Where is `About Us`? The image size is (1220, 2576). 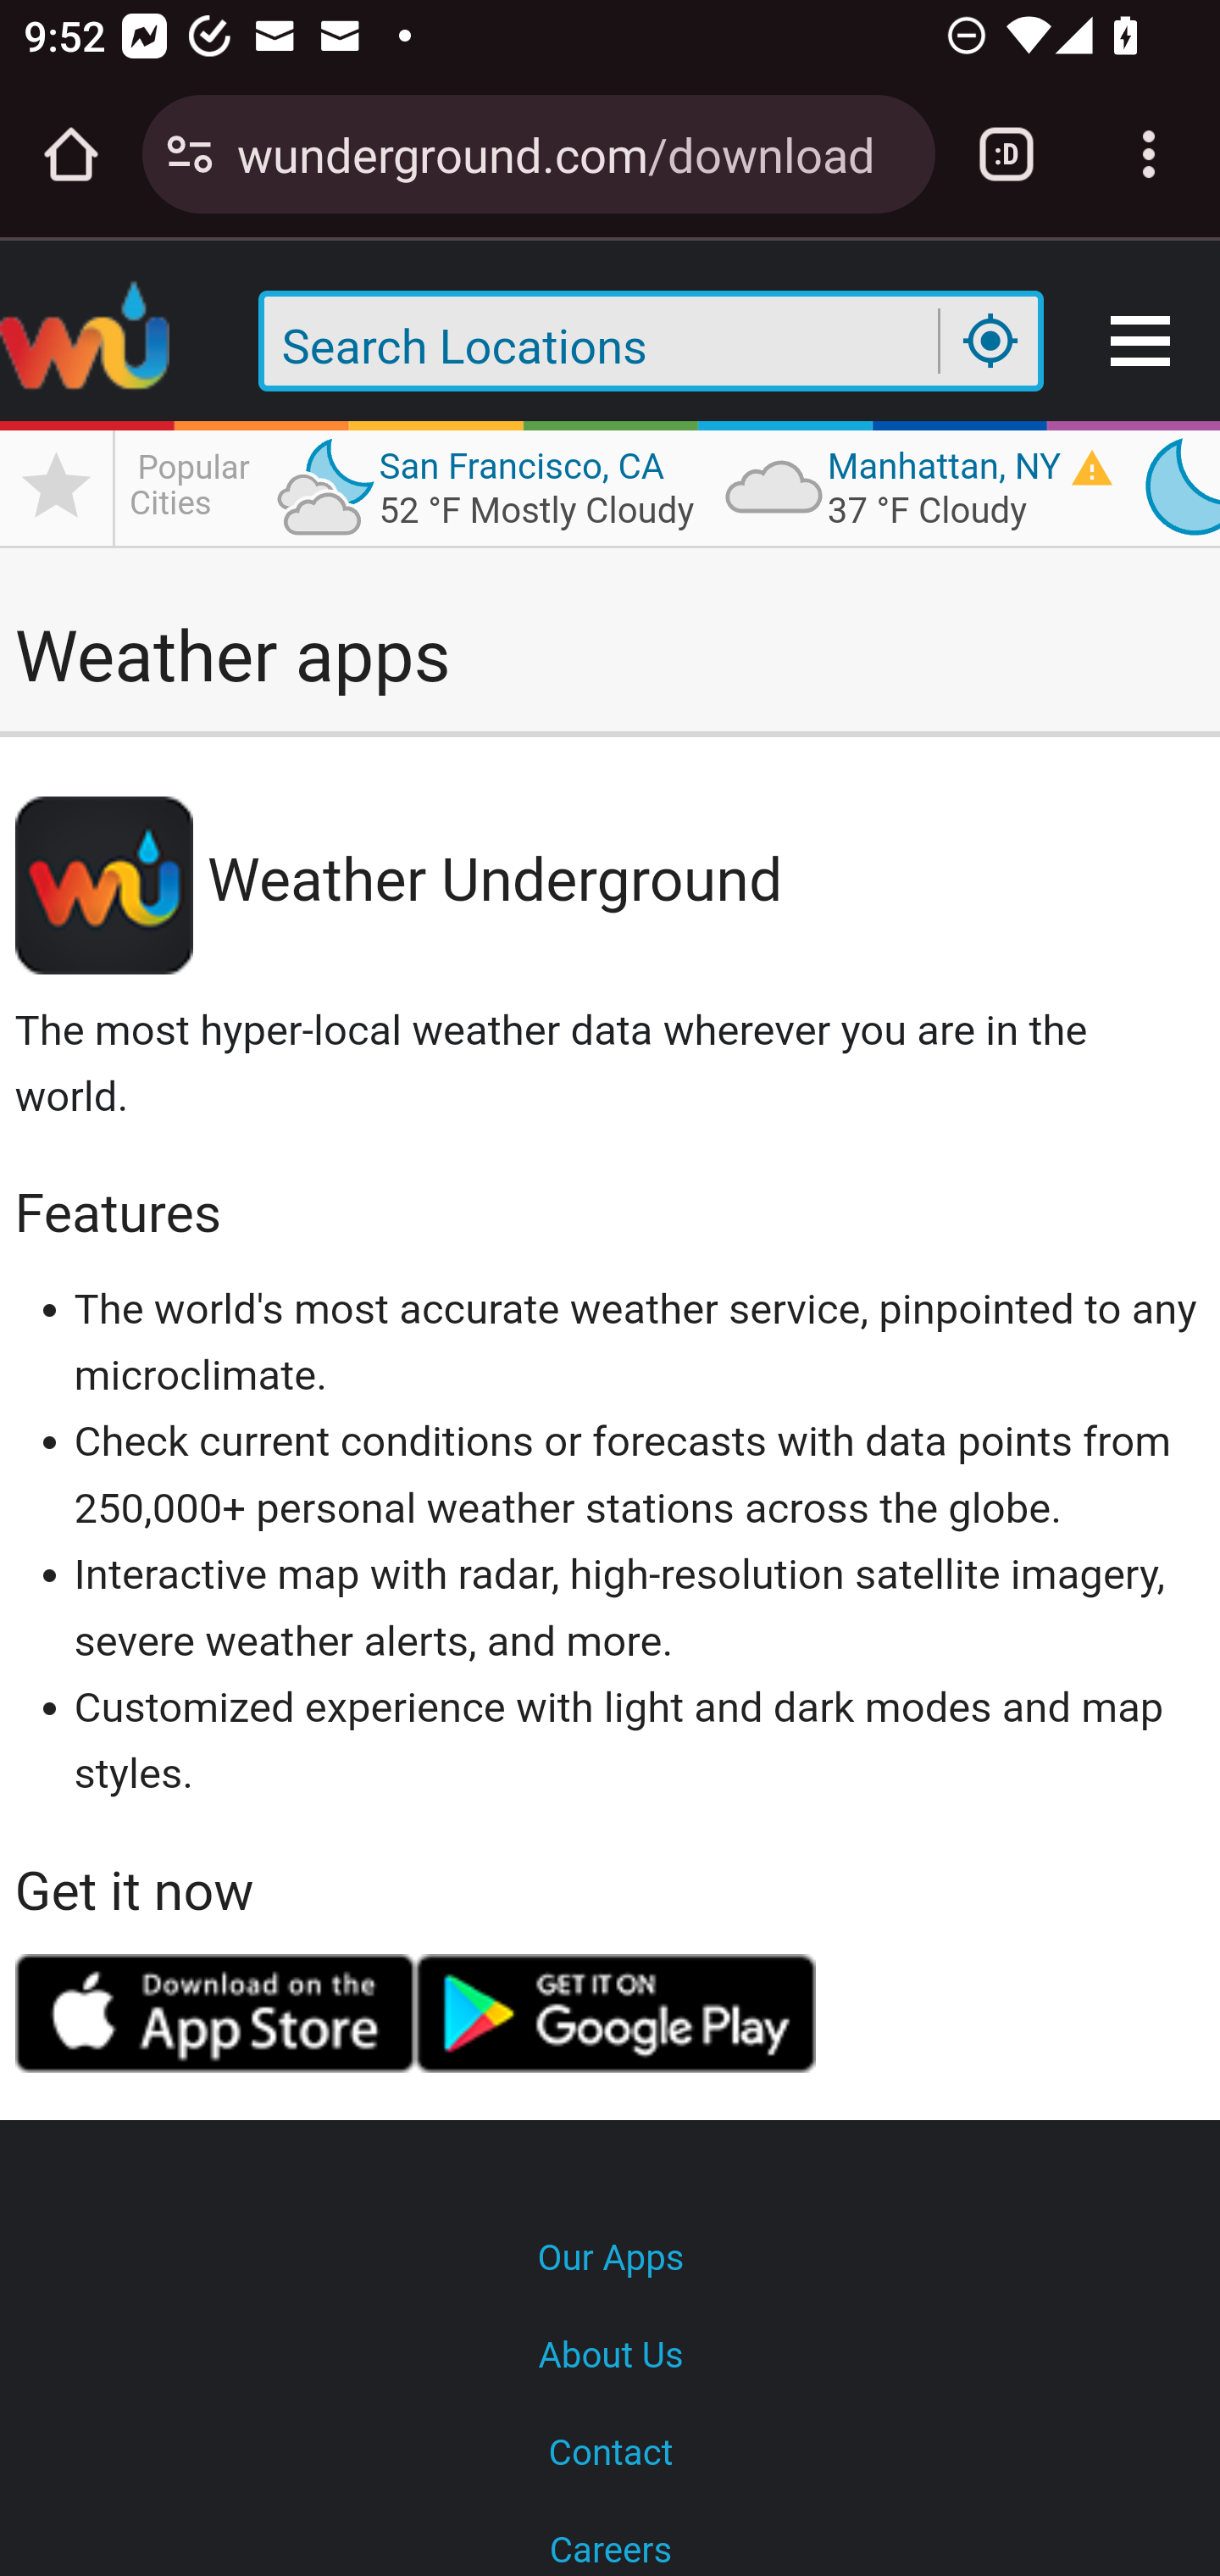
About Us is located at coordinates (610, 2357).